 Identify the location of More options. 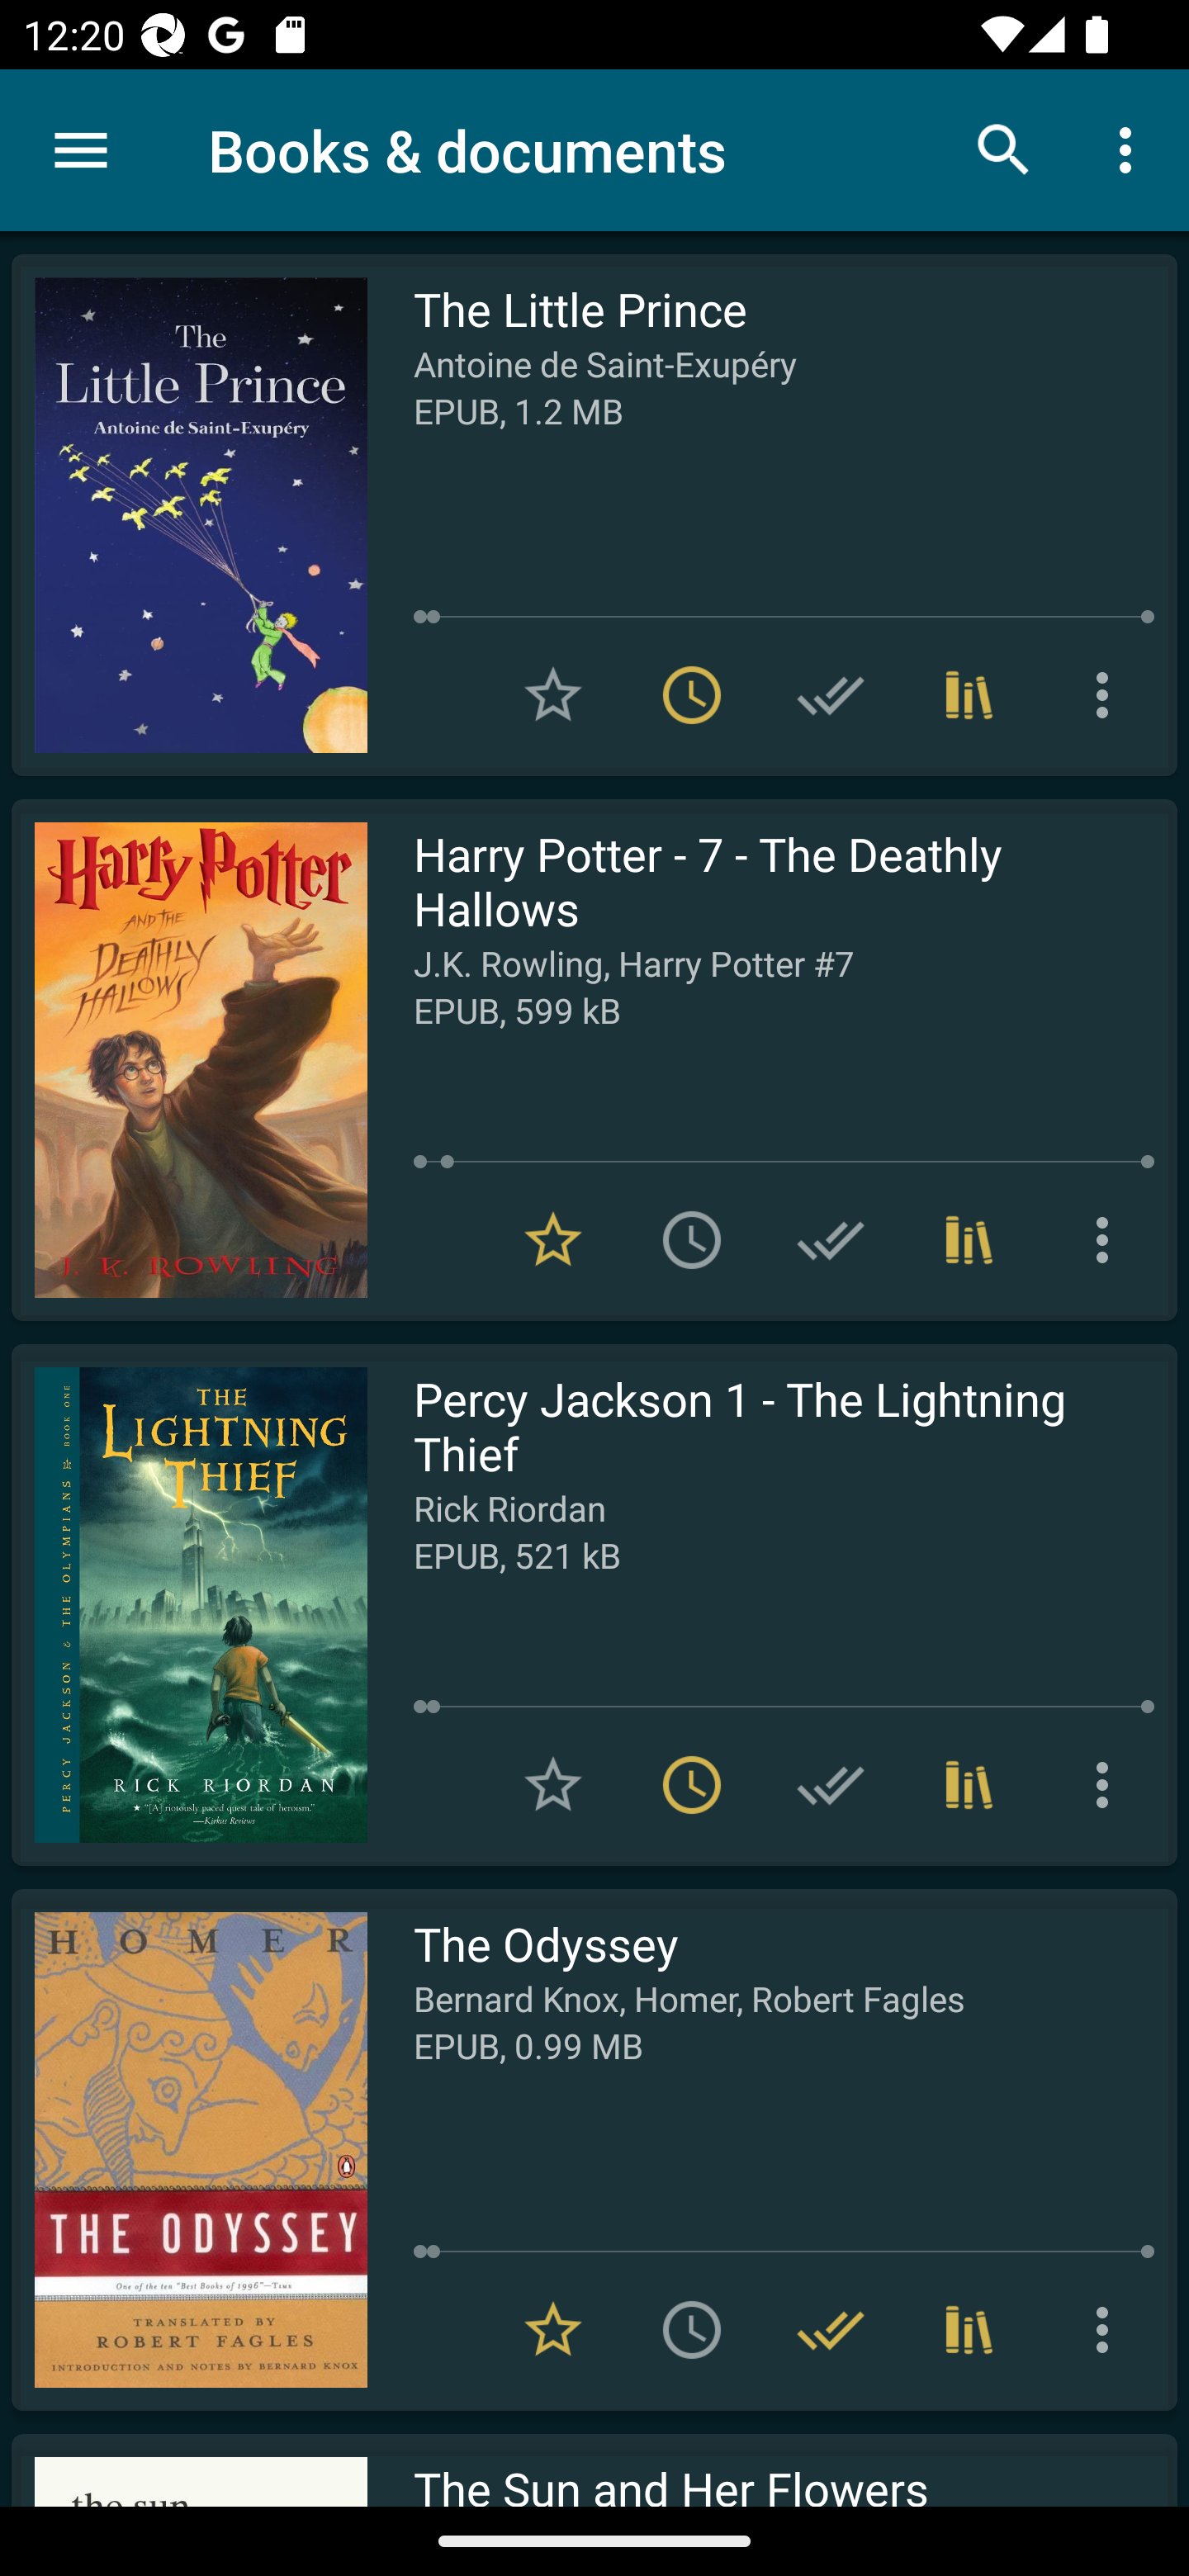
(1108, 695).